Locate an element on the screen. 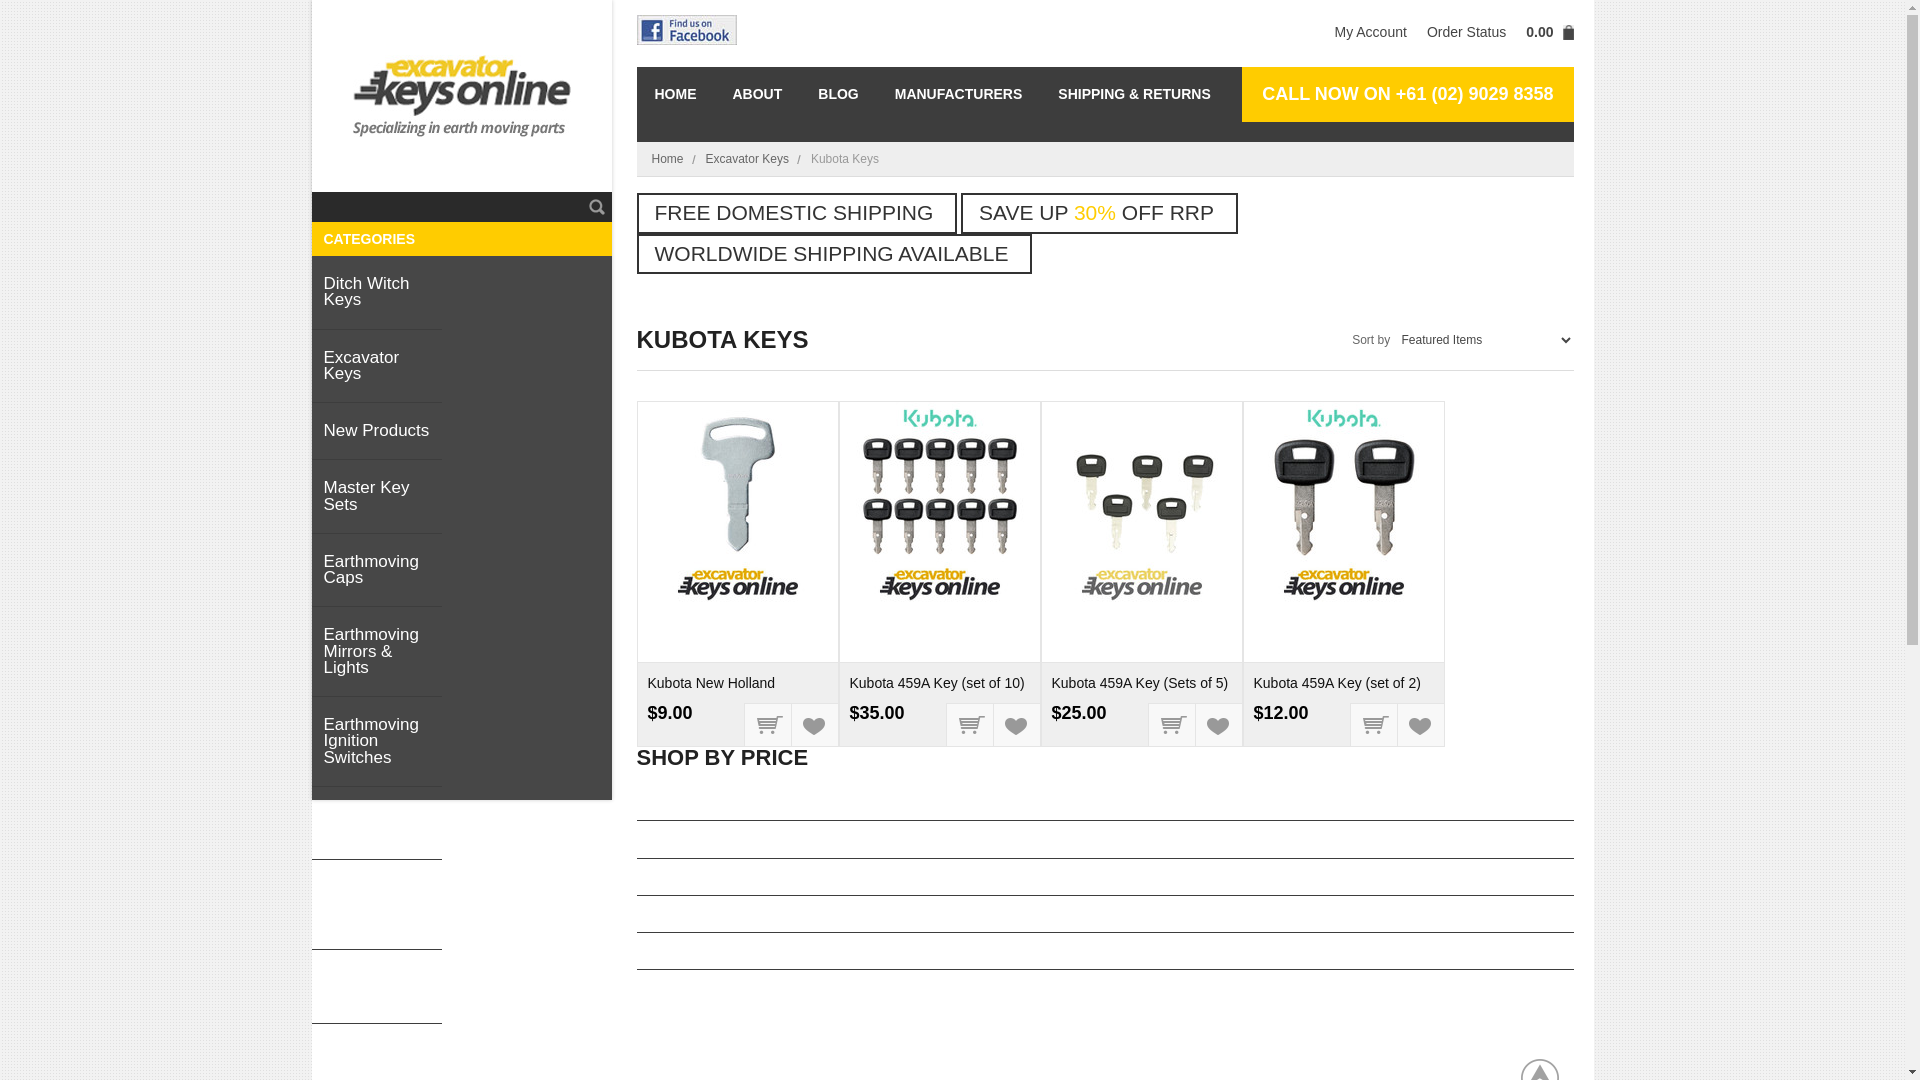 This screenshot has width=1920, height=1080. Home is located at coordinates (674, 159).